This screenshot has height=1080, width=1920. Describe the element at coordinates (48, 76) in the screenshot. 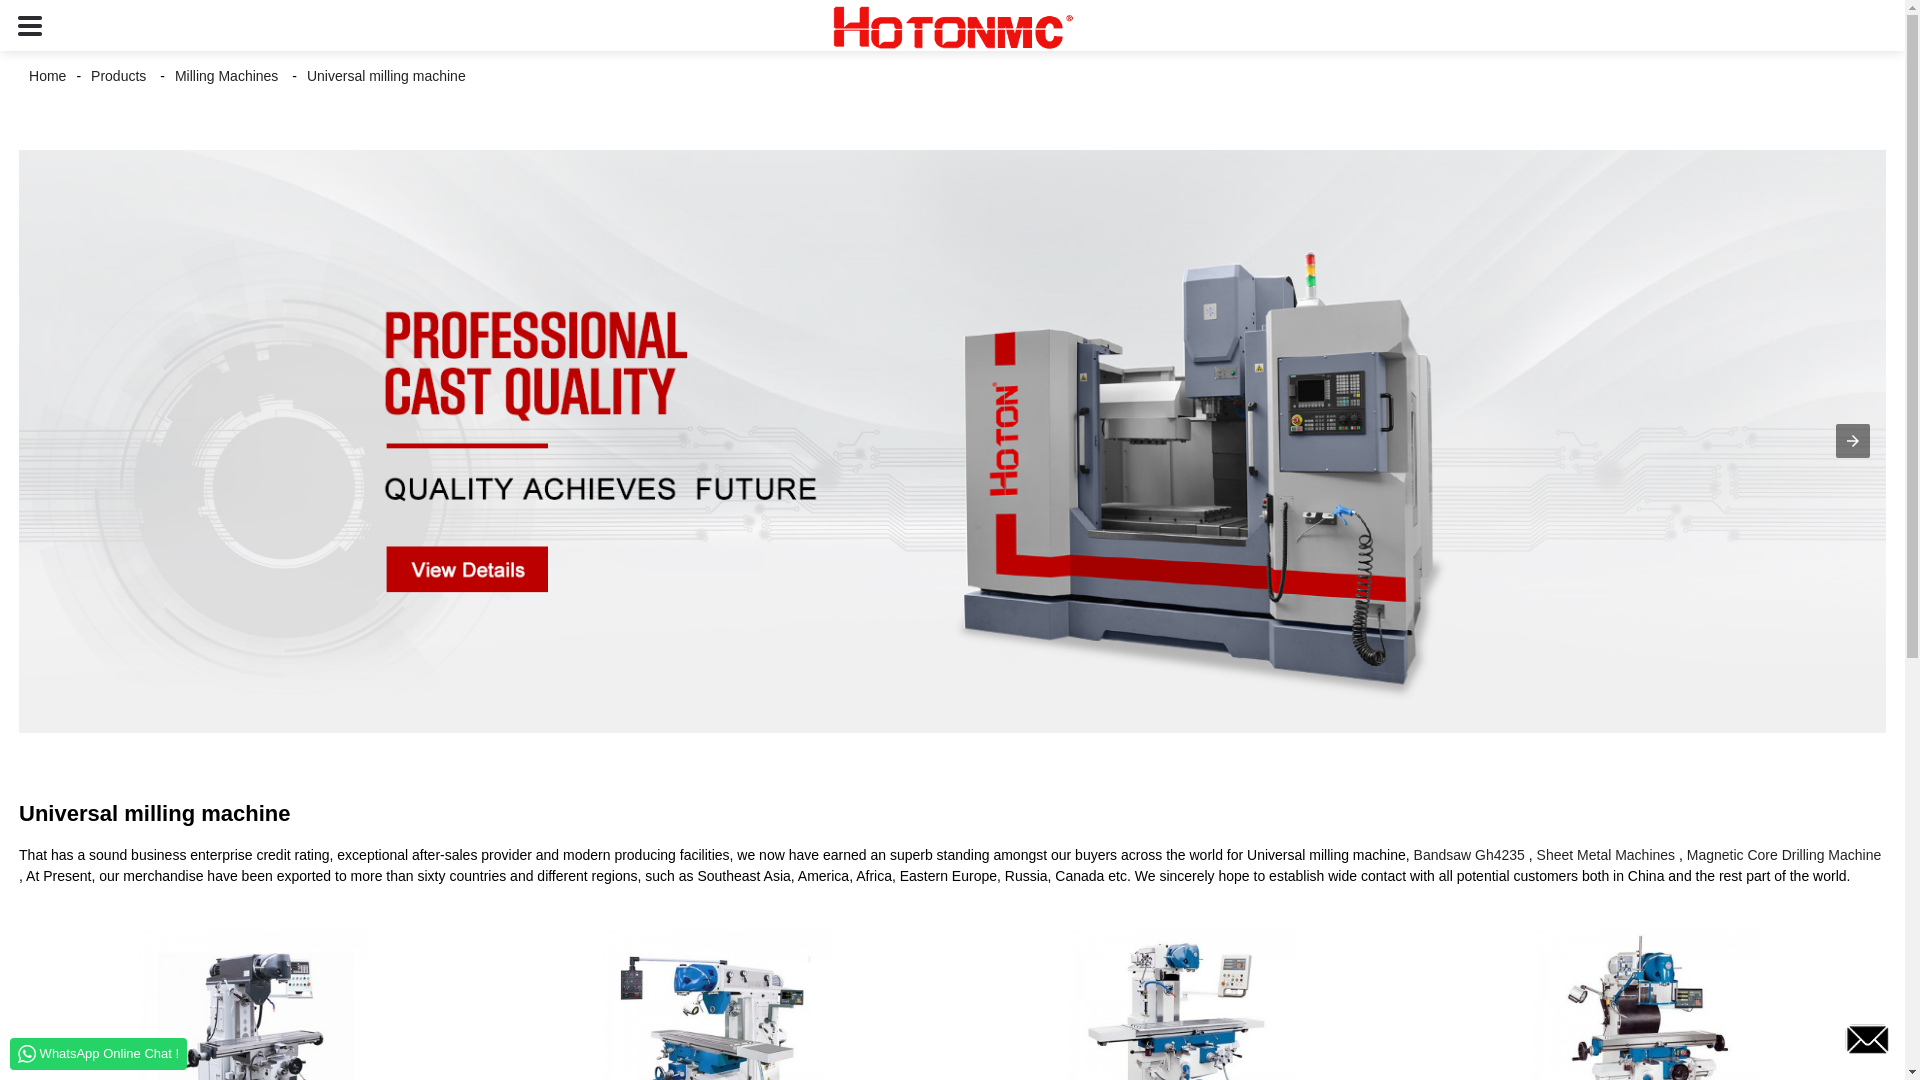

I see `Home` at that location.